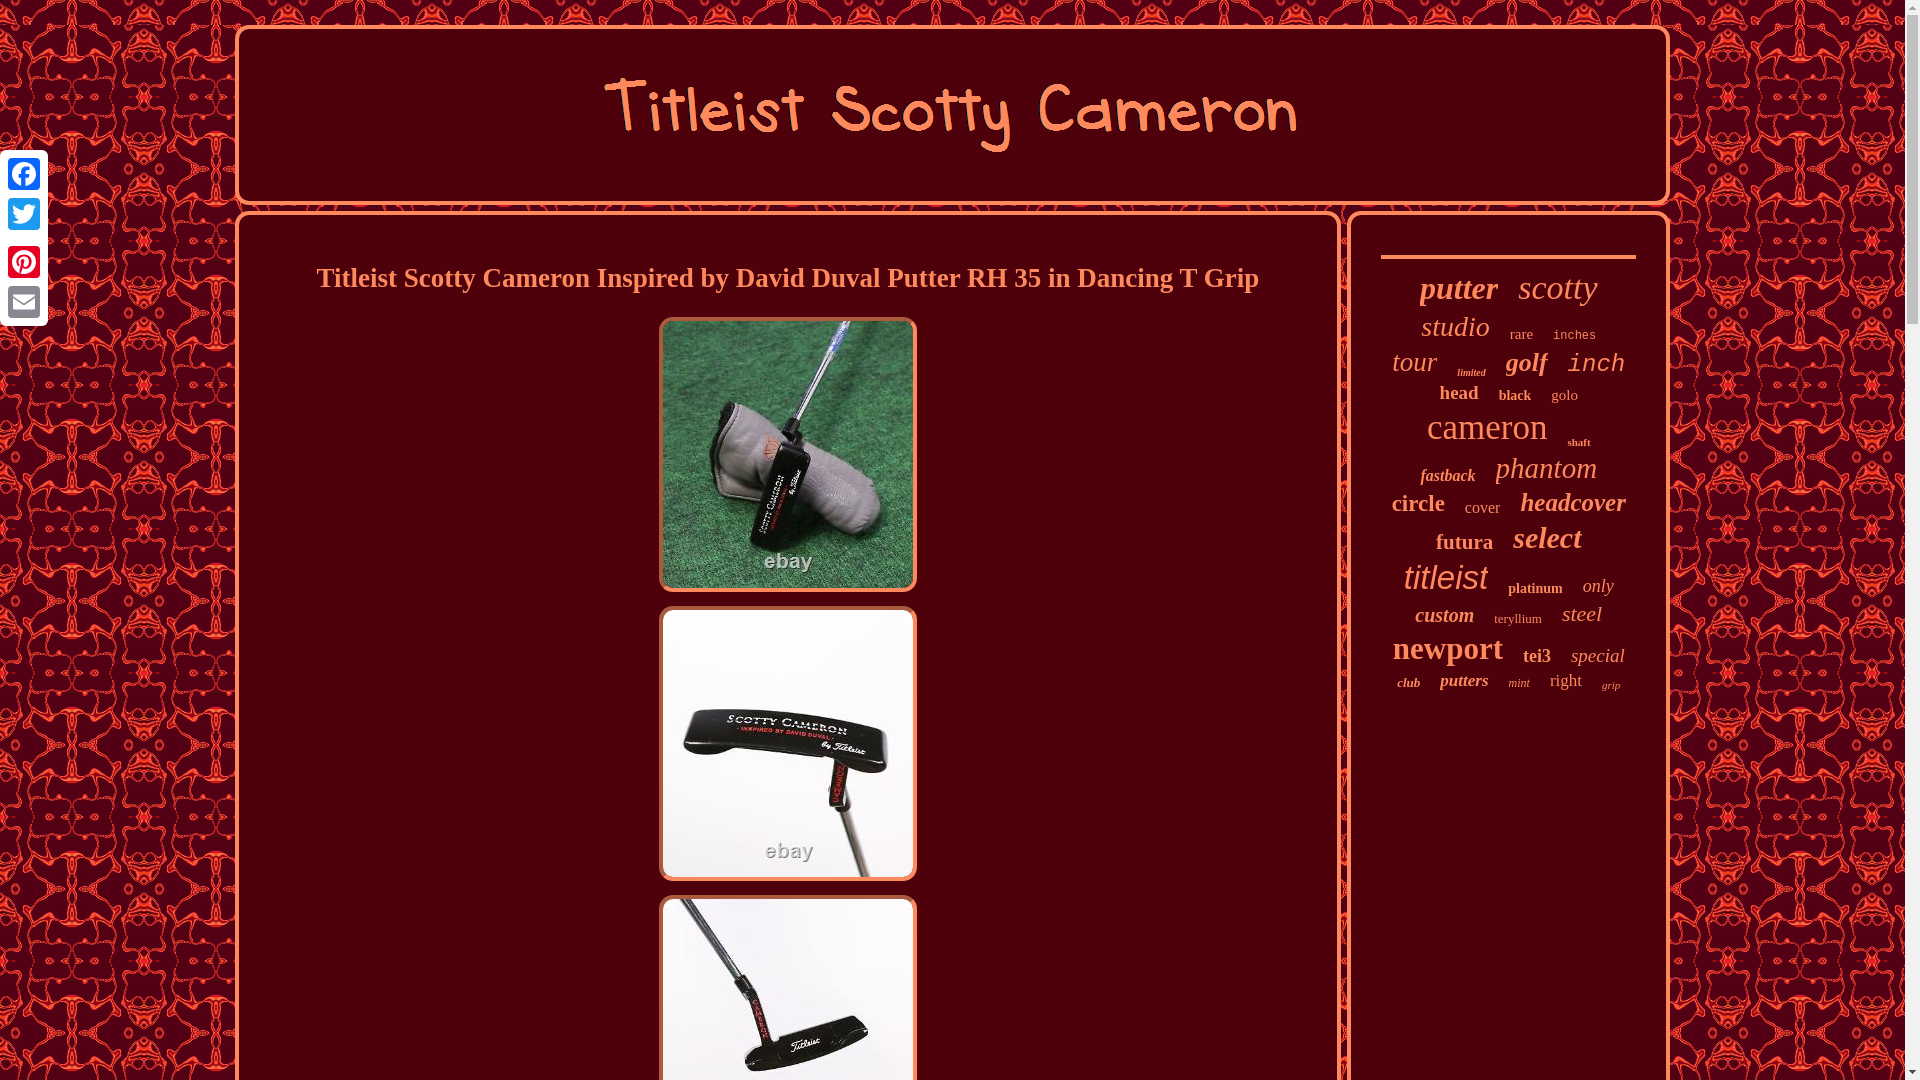 The width and height of the screenshot is (1920, 1080). What do you see at coordinates (1444, 615) in the screenshot?
I see `custom` at bounding box center [1444, 615].